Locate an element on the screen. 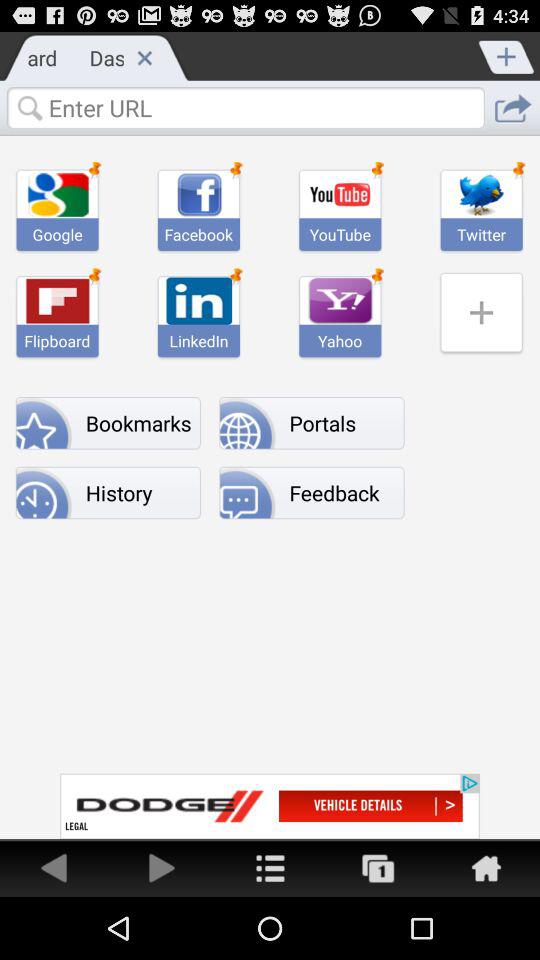  share url is located at coordinates (512, 108).